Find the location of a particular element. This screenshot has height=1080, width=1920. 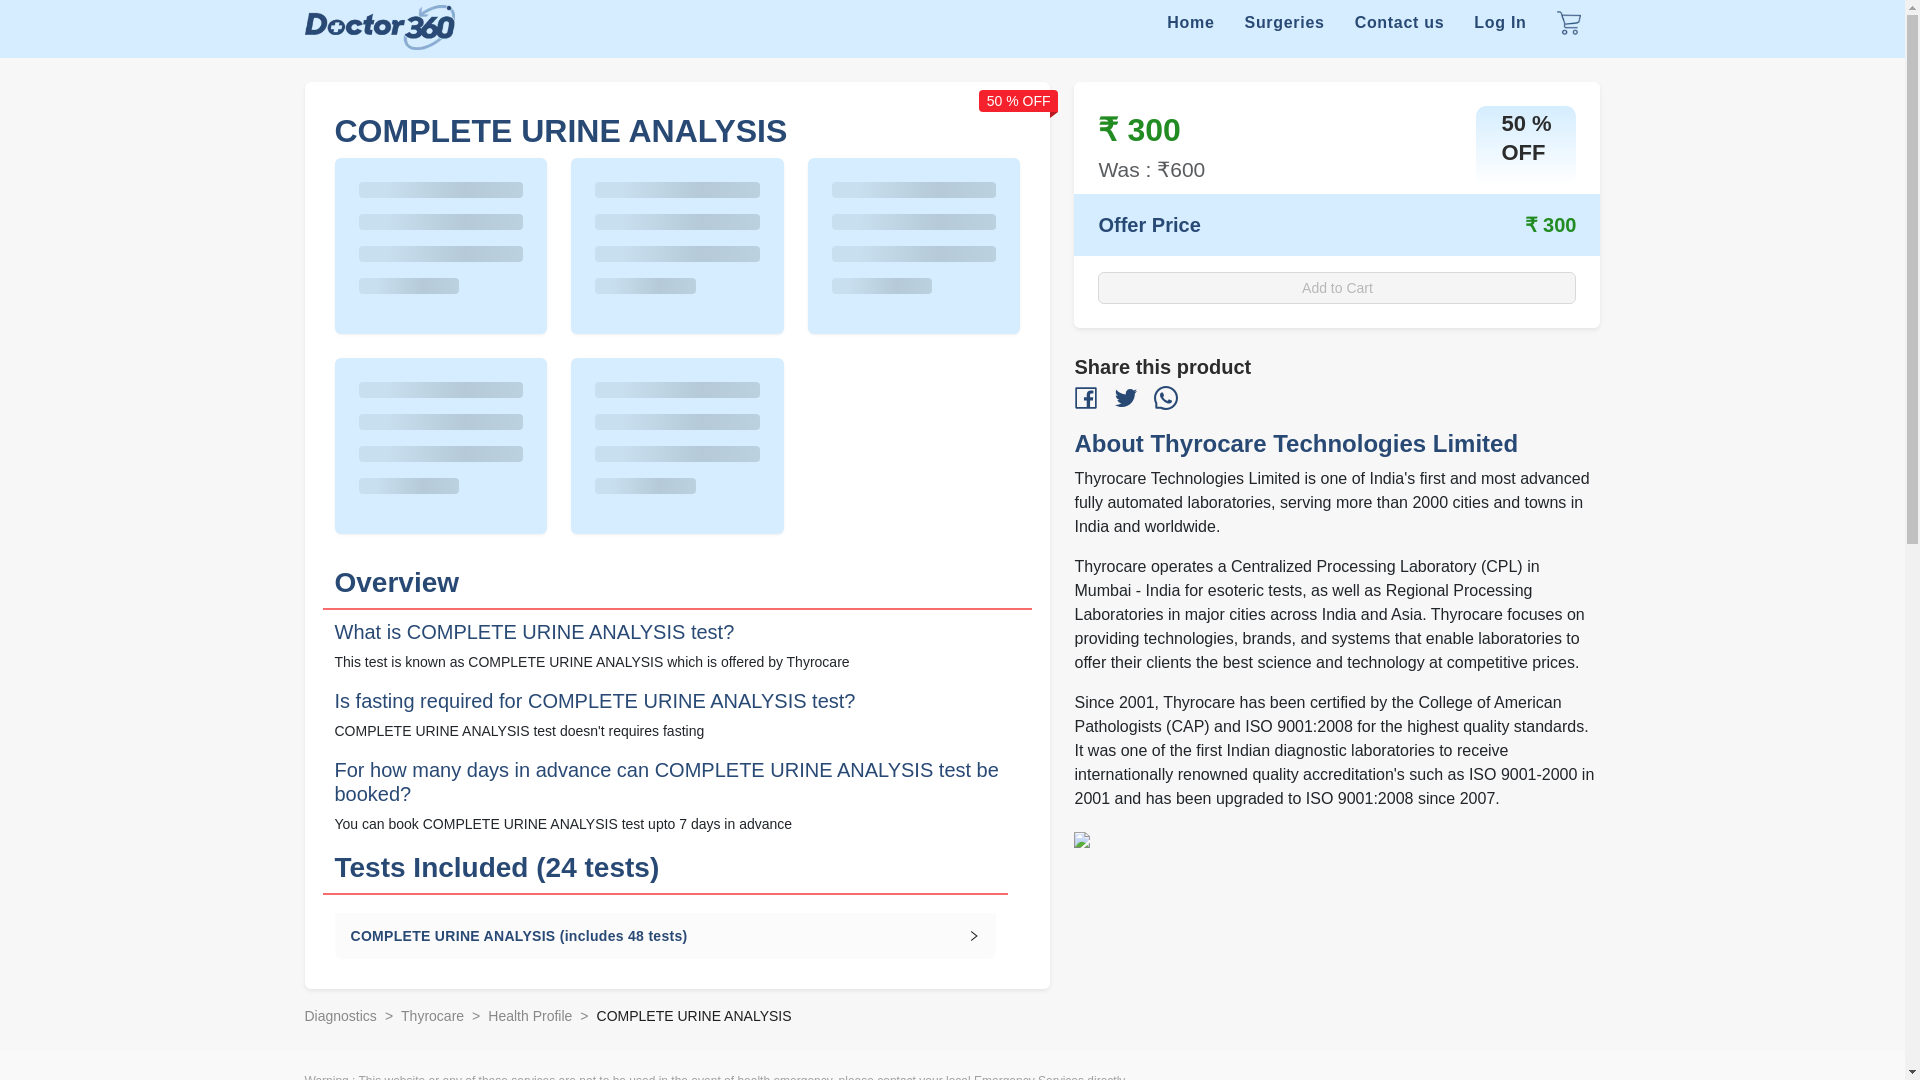

Contact us is located at coordinates (1400, 26).